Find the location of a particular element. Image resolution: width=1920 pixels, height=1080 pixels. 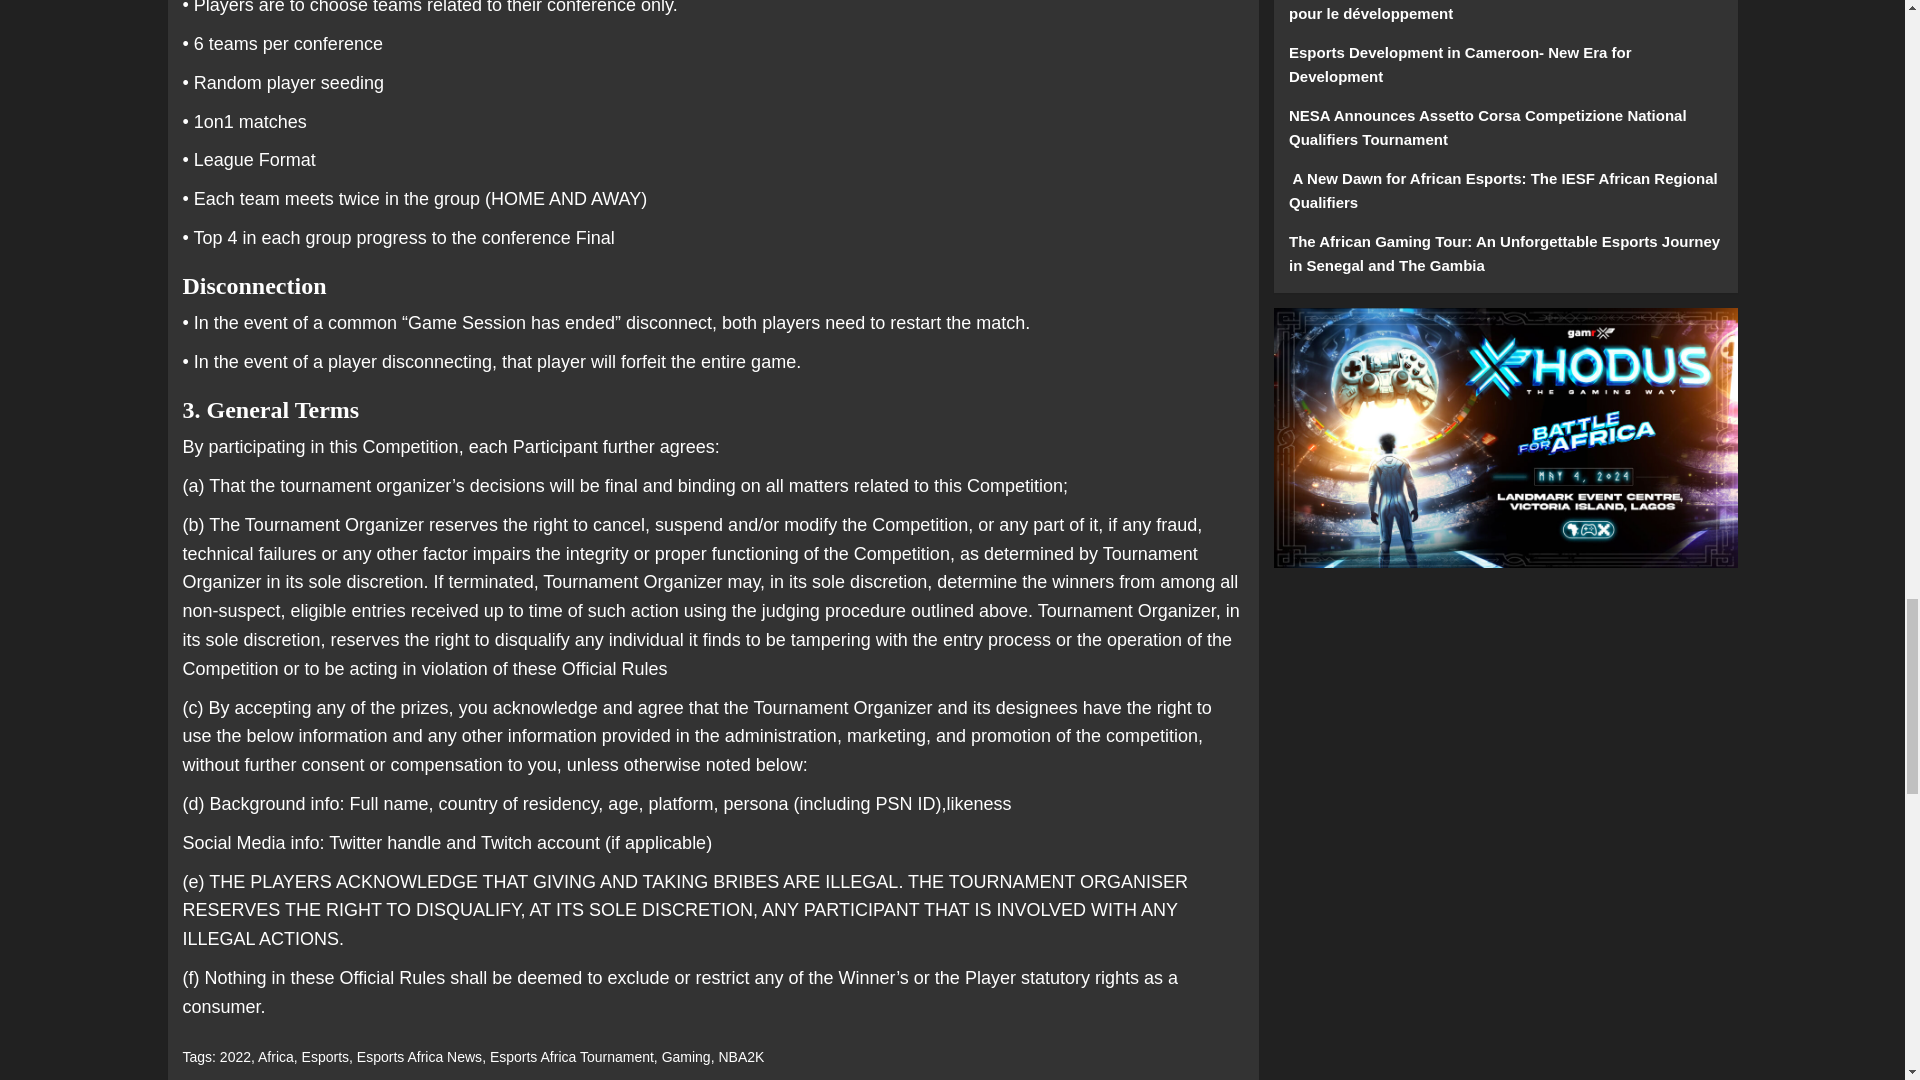

Esports Africa Tournament is located at coordinates (572, 1056).